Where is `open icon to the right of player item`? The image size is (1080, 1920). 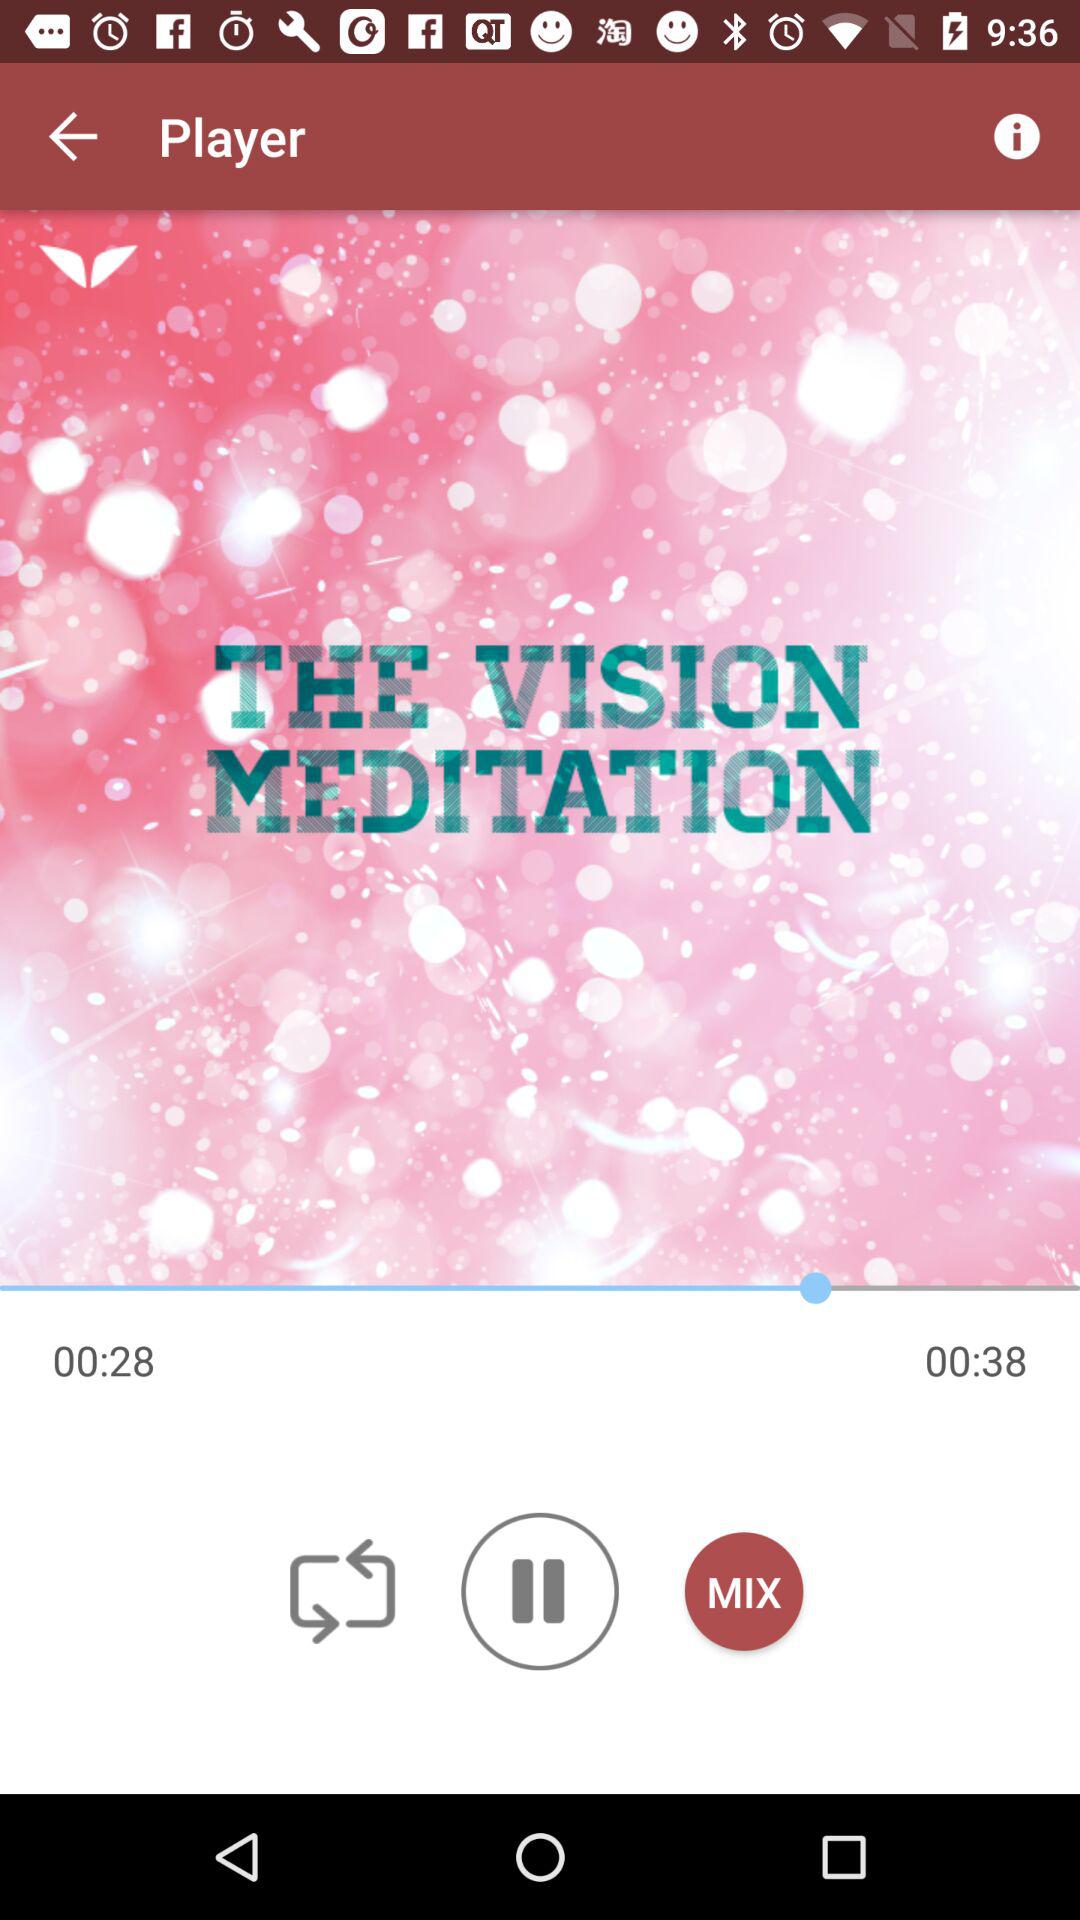
open icon to the right of player item is located at coordinates (1016, 136).